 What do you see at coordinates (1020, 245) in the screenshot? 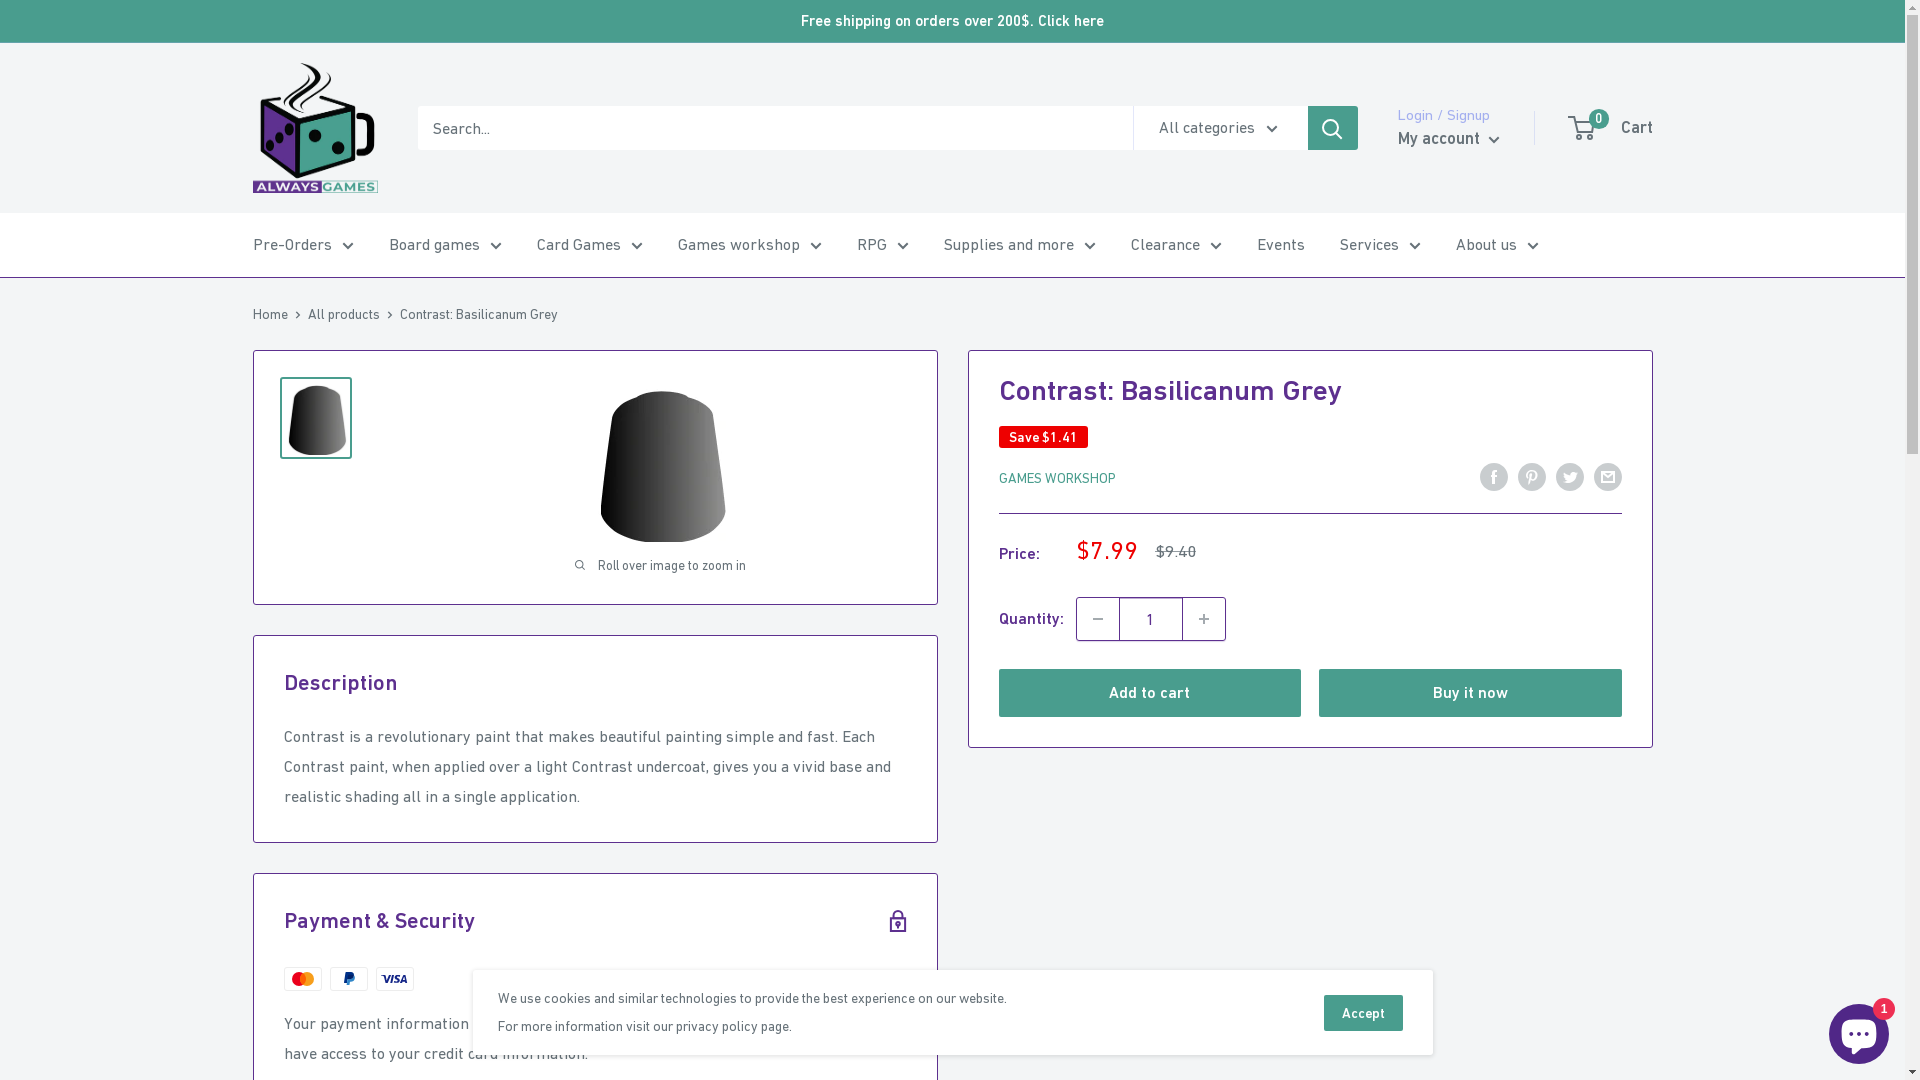
I see `Supplies and more` at bounding box center [1020, 245].